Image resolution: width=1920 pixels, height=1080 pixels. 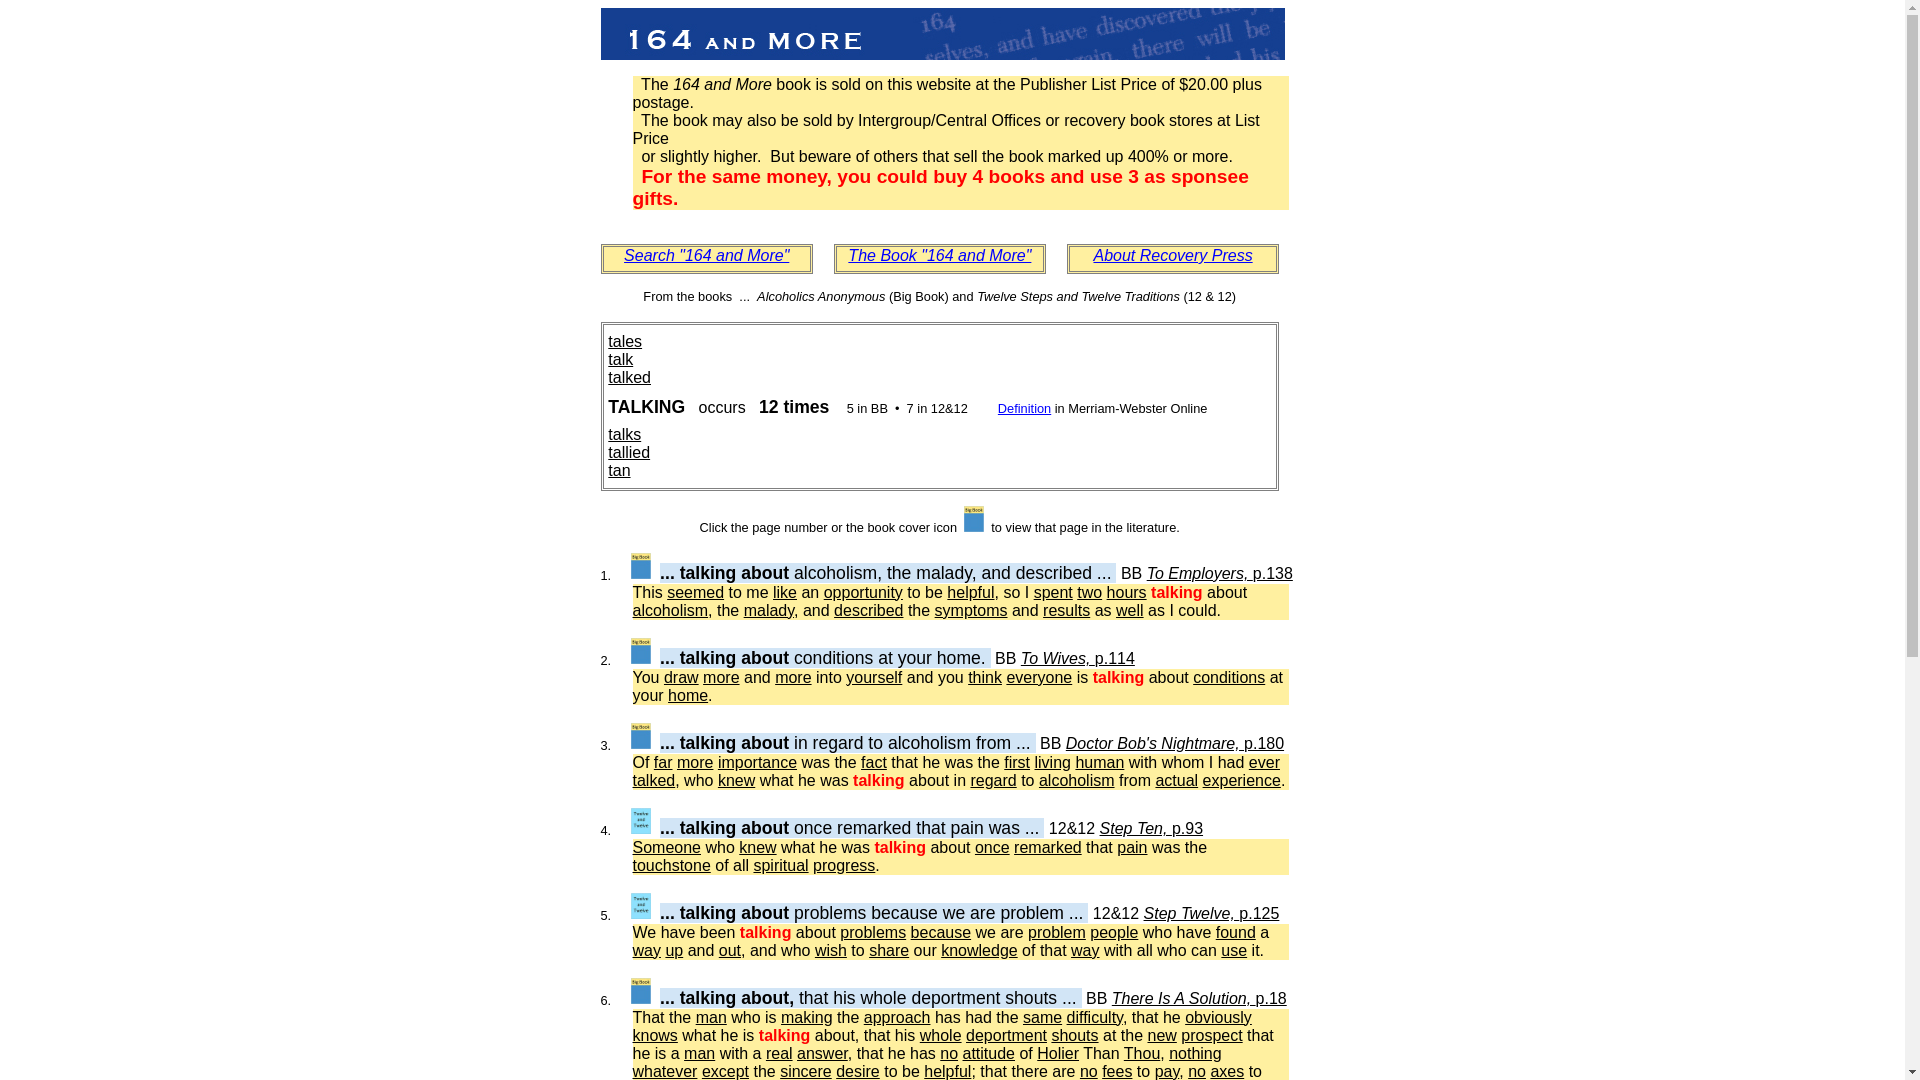 What do you see at coordinates (873, 932) in the screenshot?
I see `problems` at bounding box center [873, 932].